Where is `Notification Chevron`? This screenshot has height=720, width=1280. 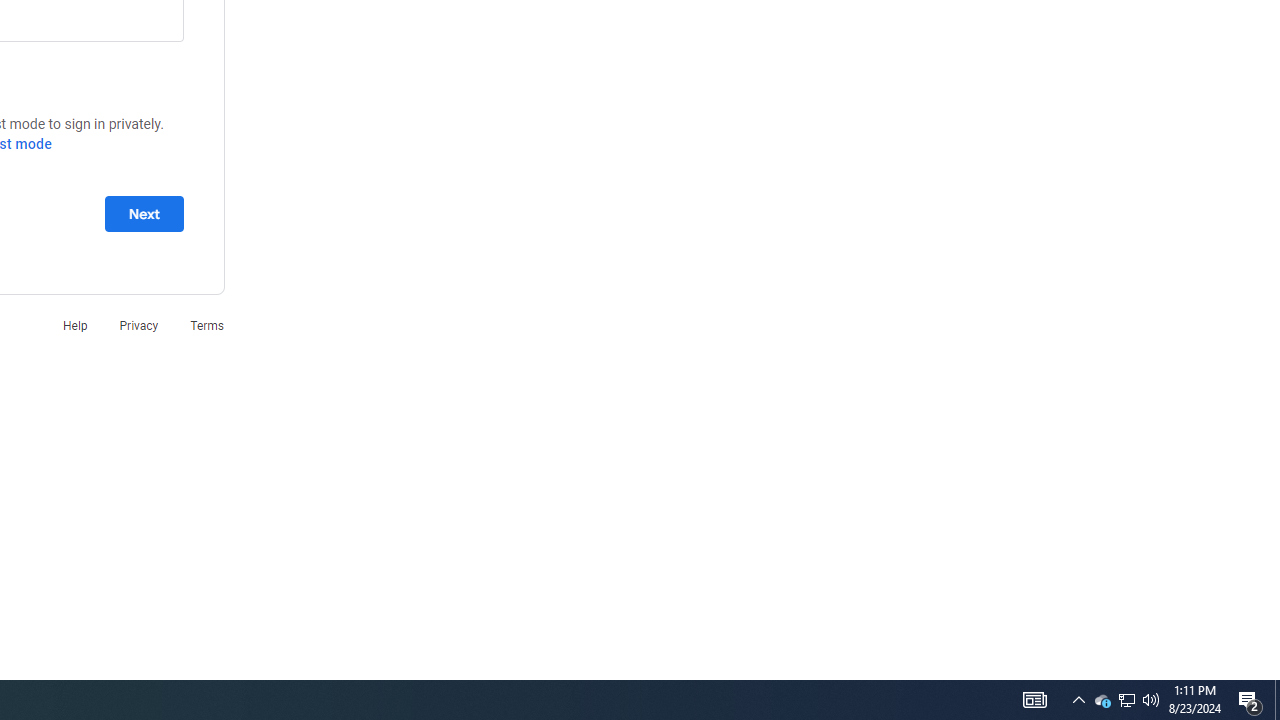 Notification Chevron is located at coordinates (1078, 700).